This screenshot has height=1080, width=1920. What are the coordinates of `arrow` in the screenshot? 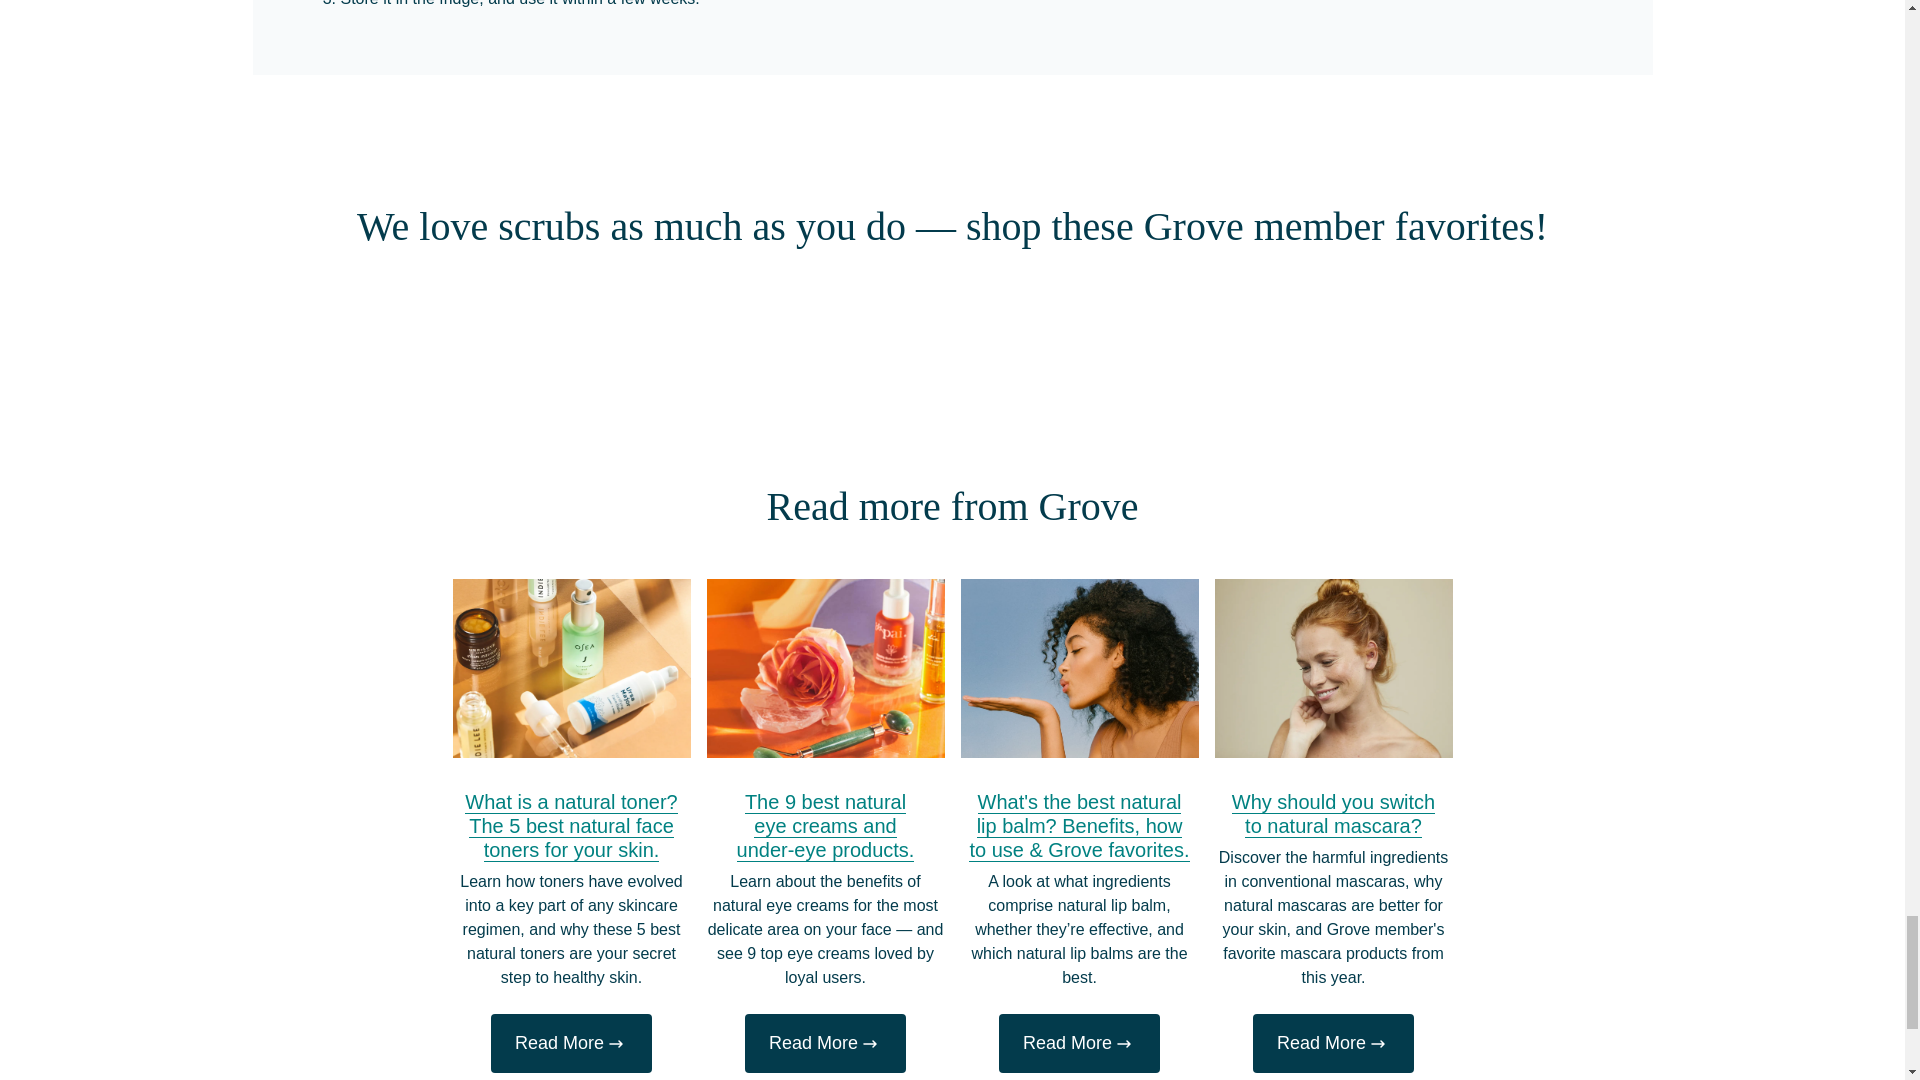 It's located at (1378, 1044).